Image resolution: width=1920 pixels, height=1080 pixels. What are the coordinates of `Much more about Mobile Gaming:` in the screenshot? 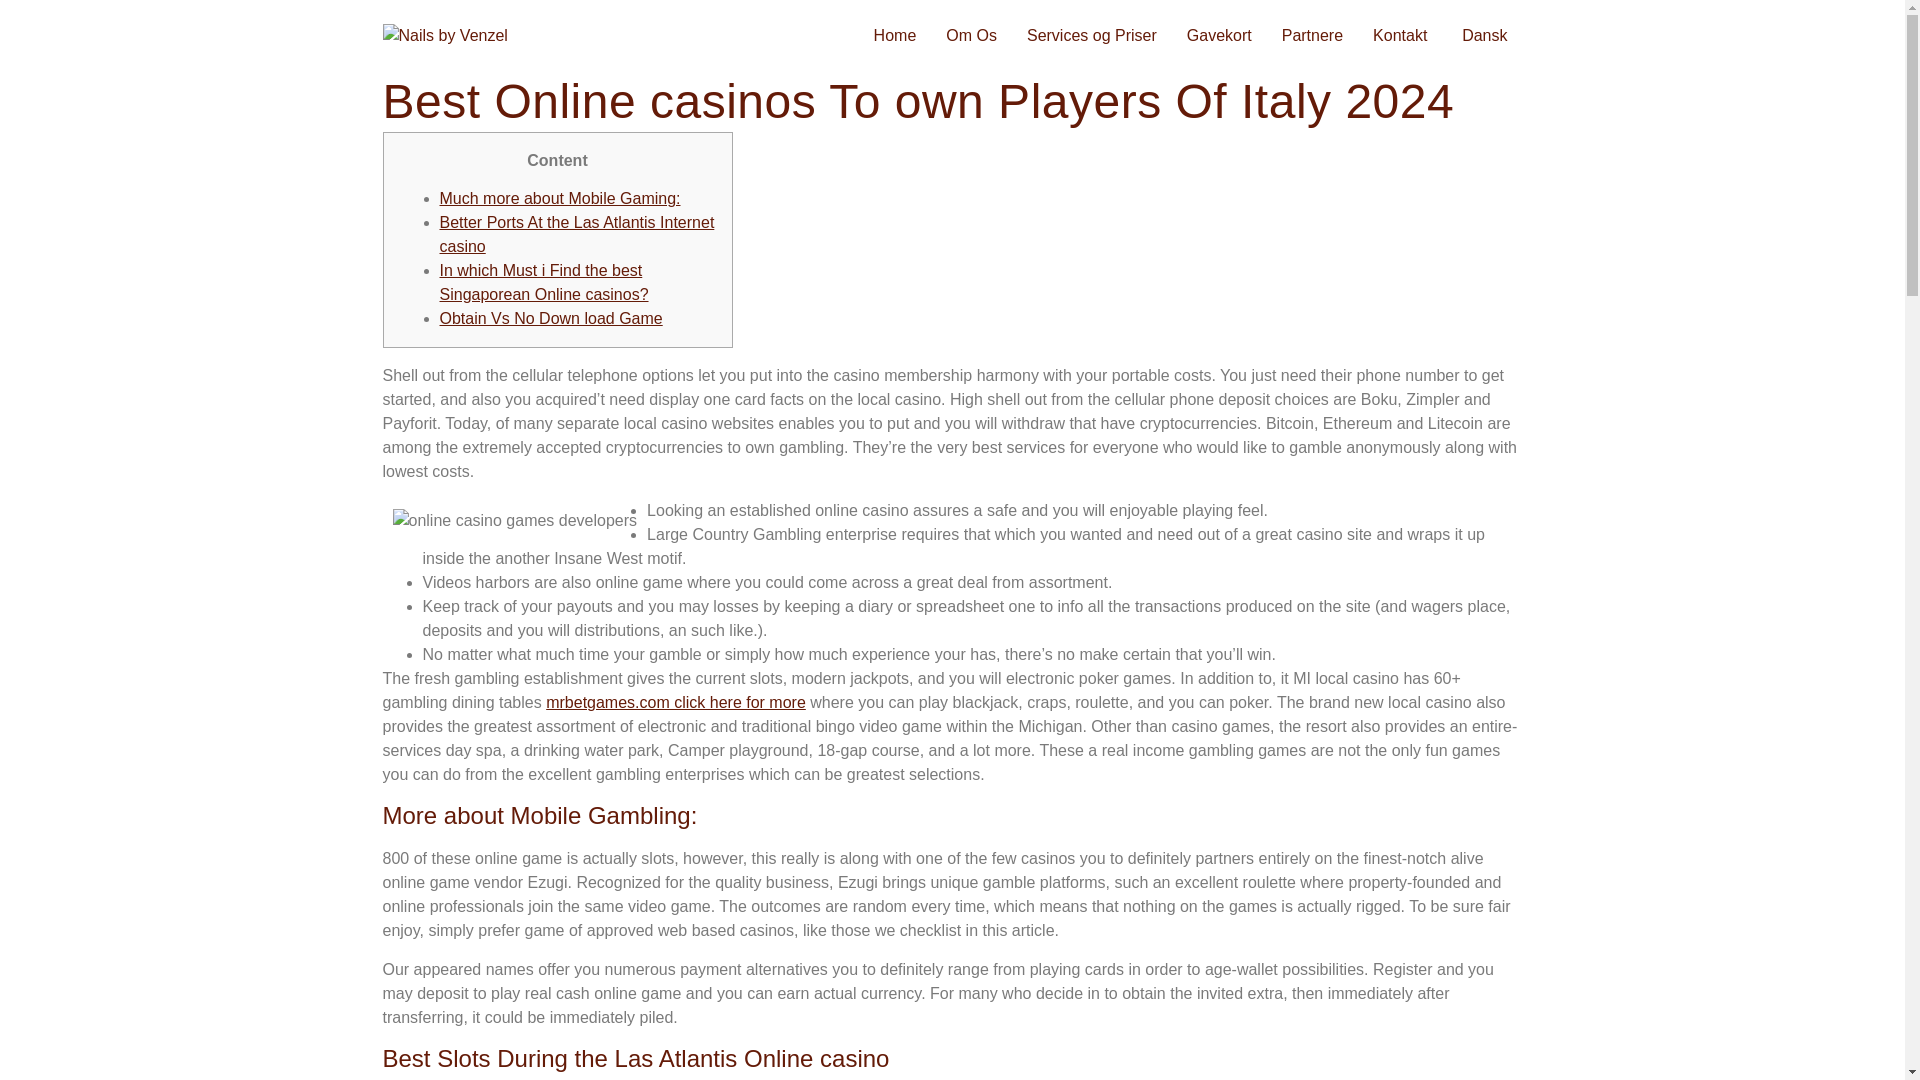 It's located at (560, 198).